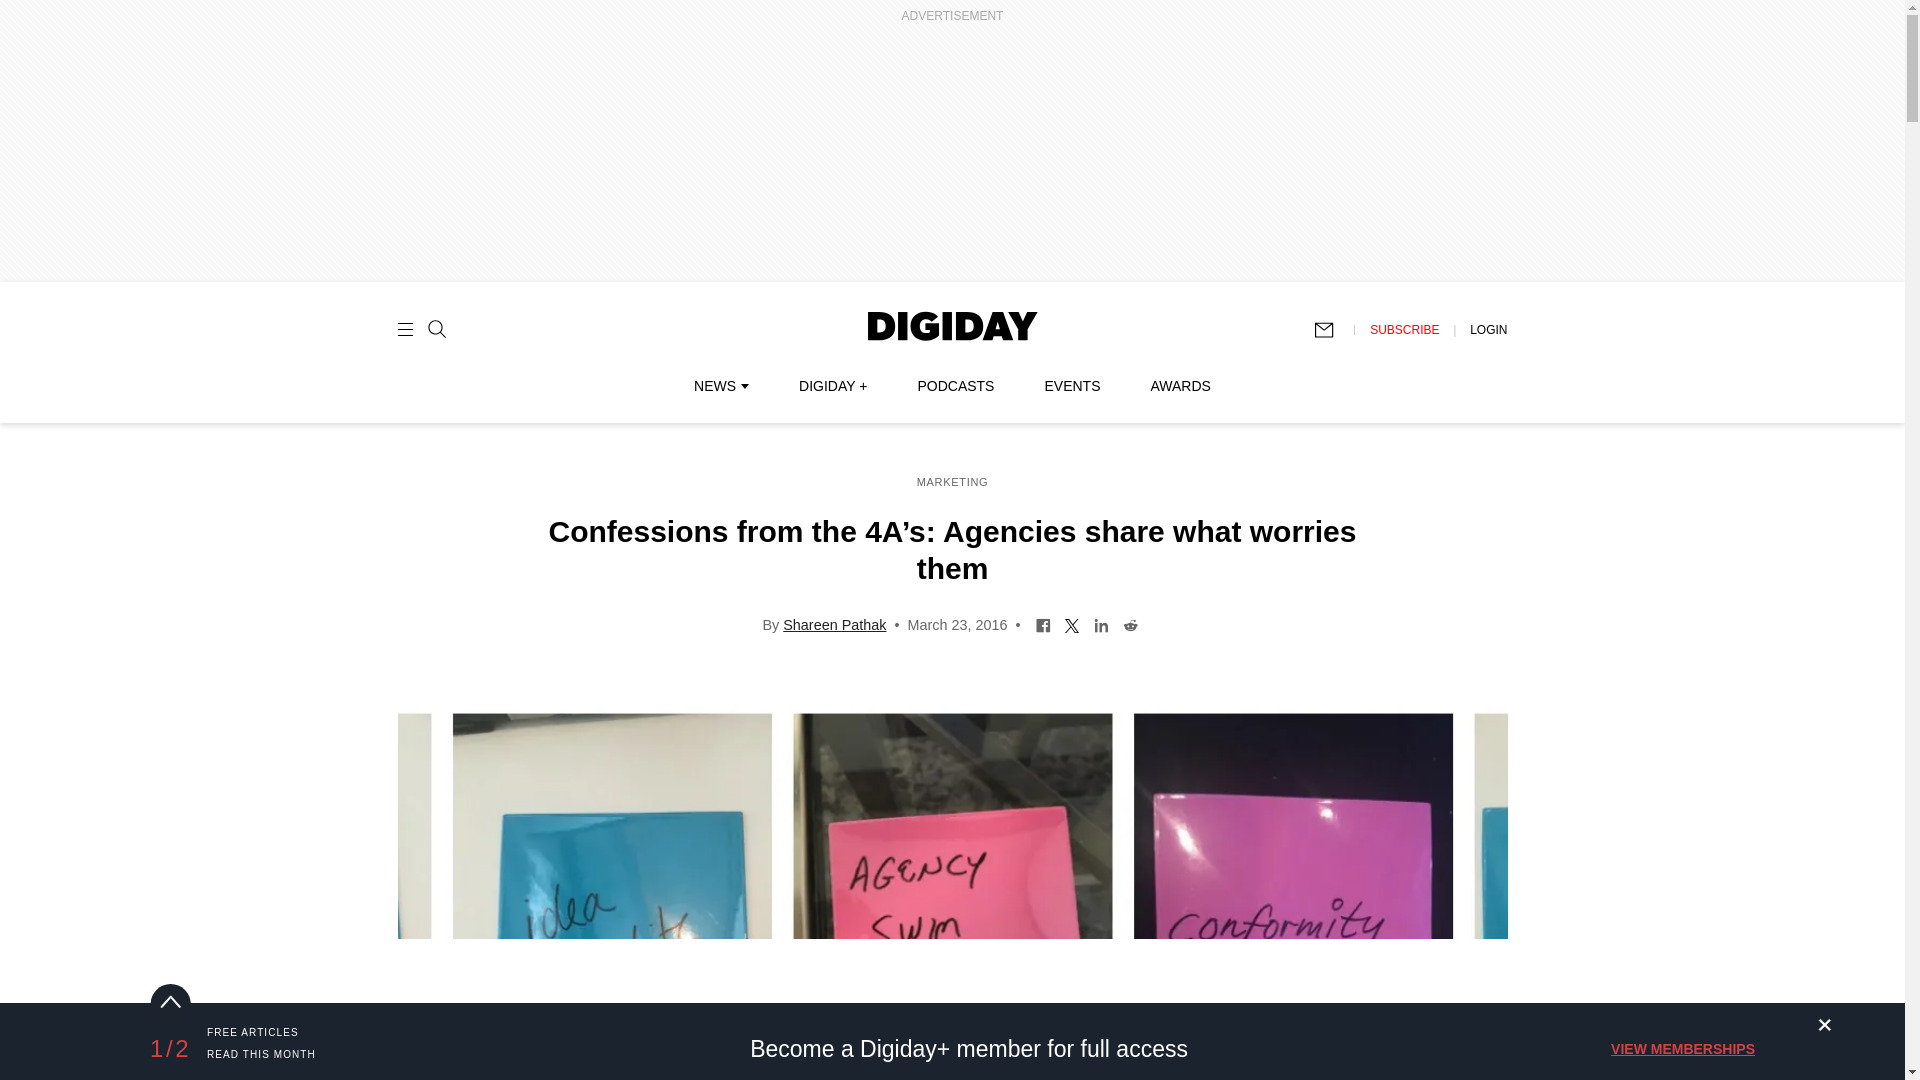  What do you see at coordinates (1333, 330) in the screenshot?
I see `Subscribe` at bounding box center [1333, 330].